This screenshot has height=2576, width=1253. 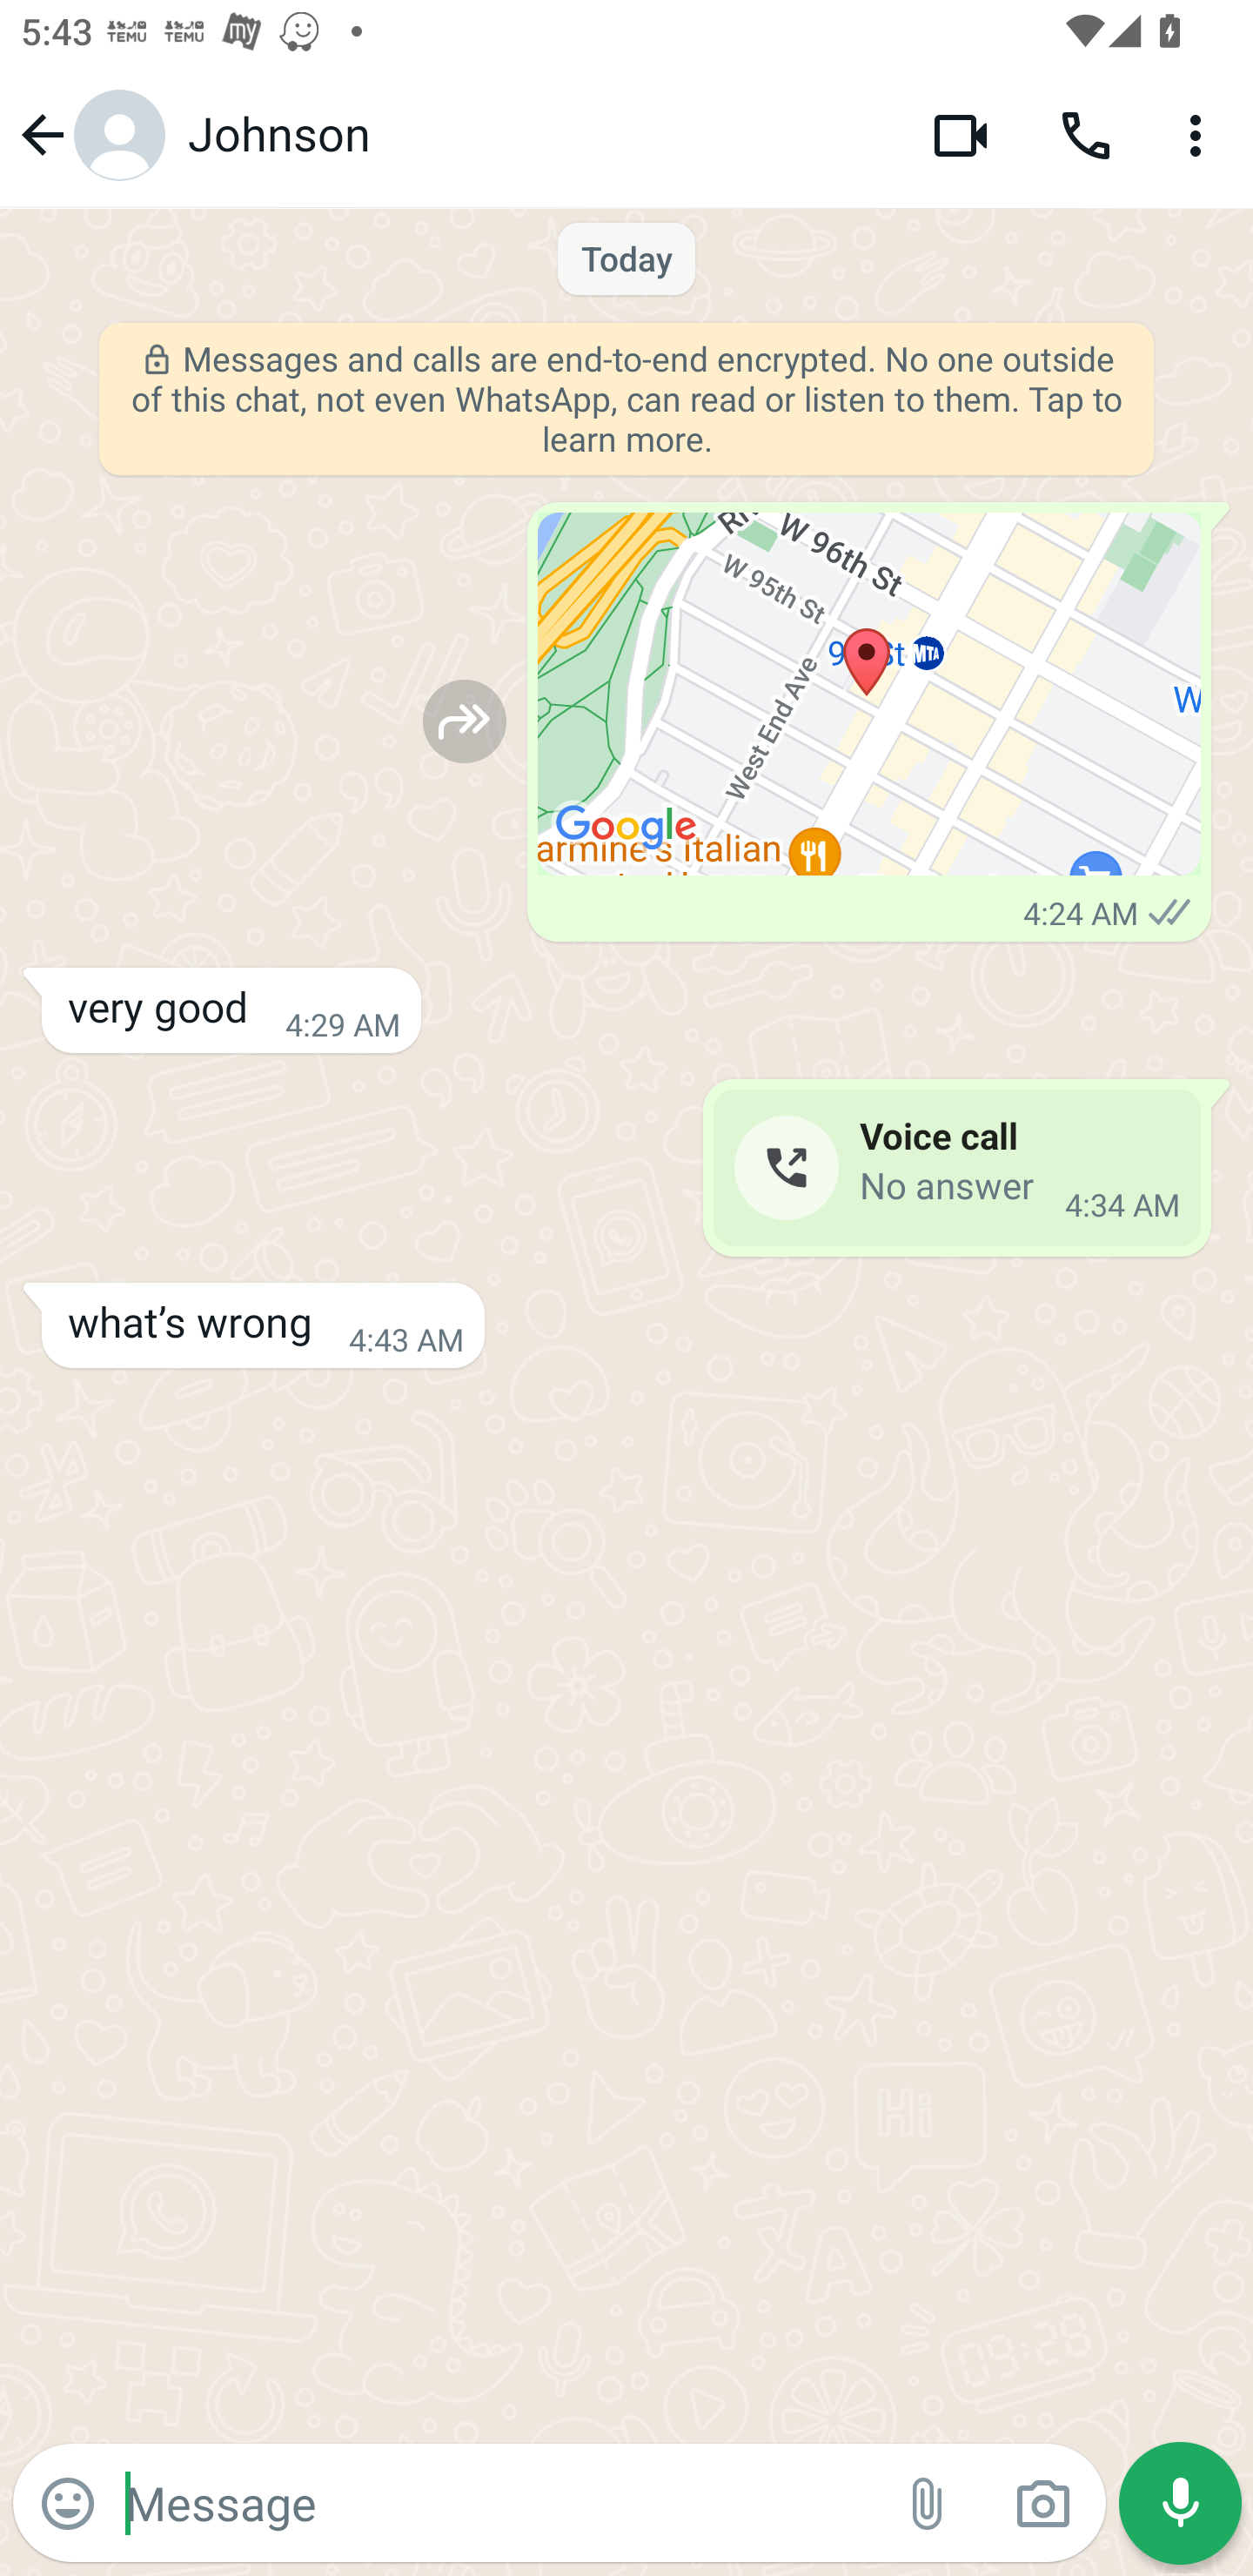 I want to click on Navigate up, so click(x=89, y=134).